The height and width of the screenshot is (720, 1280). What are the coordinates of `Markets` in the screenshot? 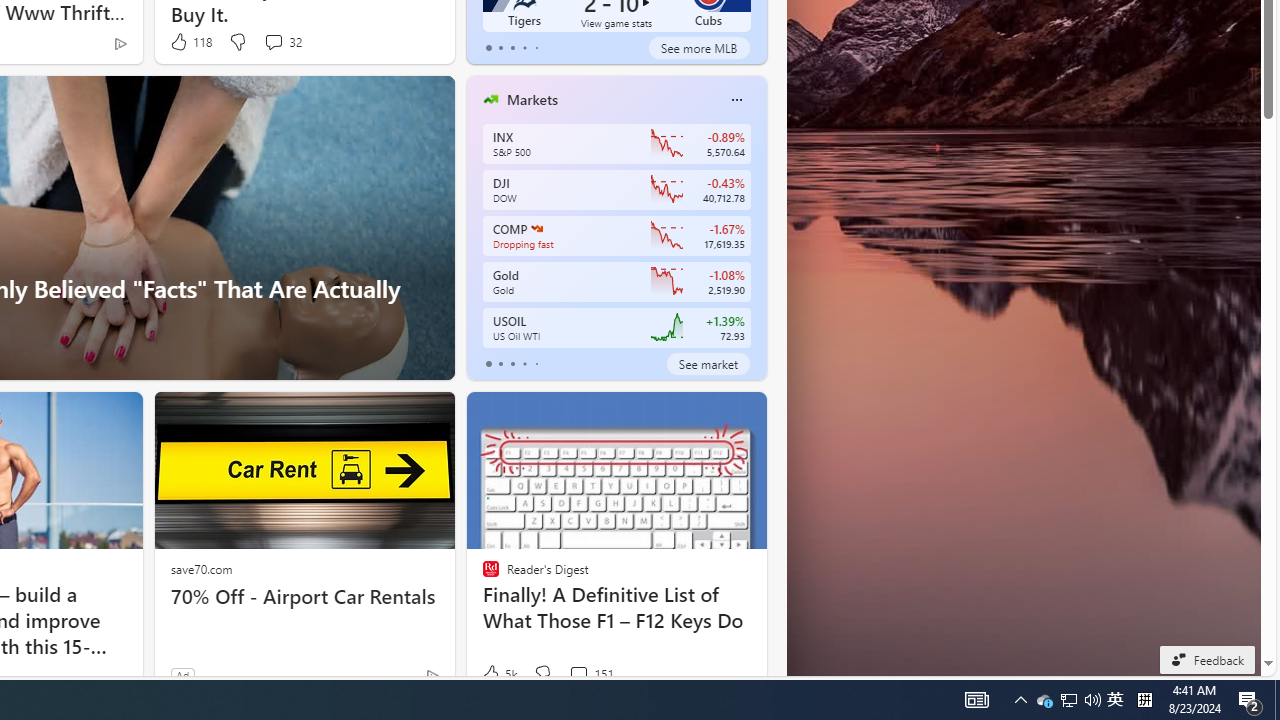 It's located at (532, 99).